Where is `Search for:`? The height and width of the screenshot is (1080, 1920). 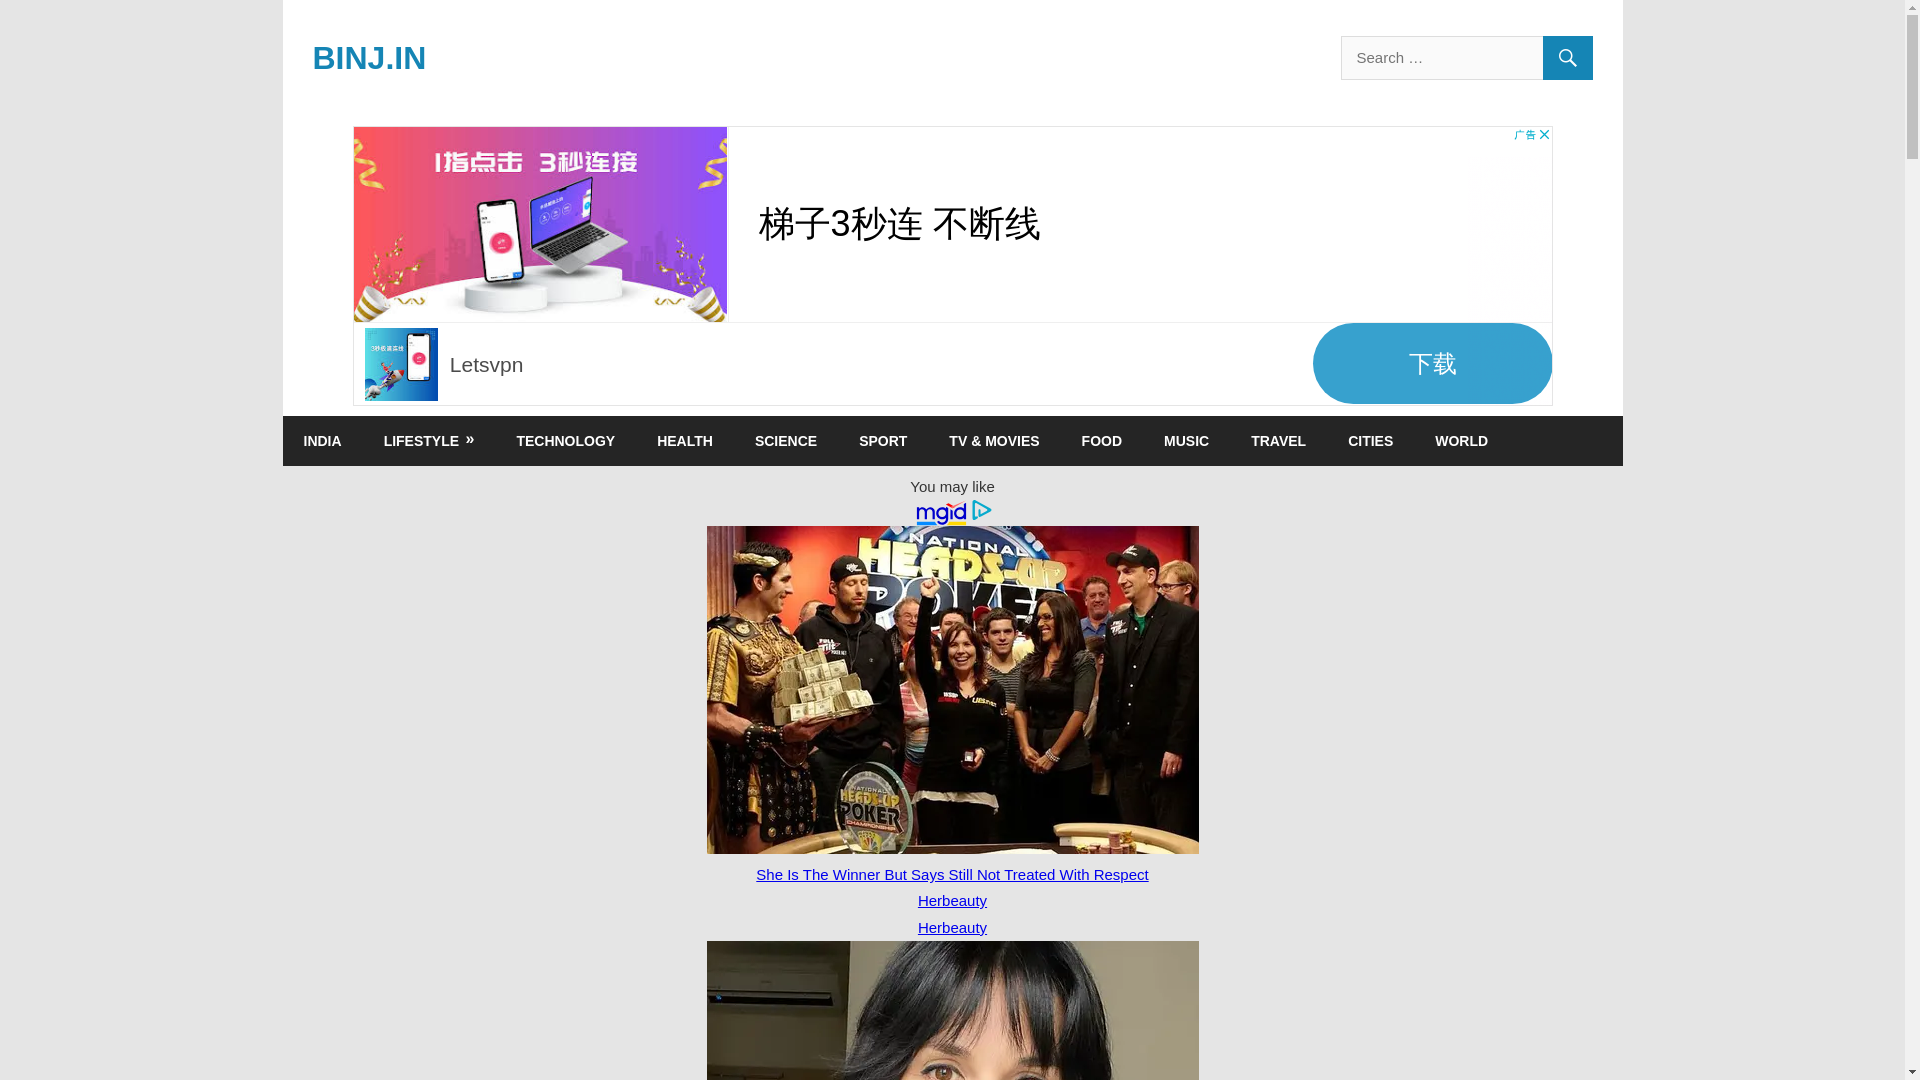 Search for: is located at coordinates (1466, 57).